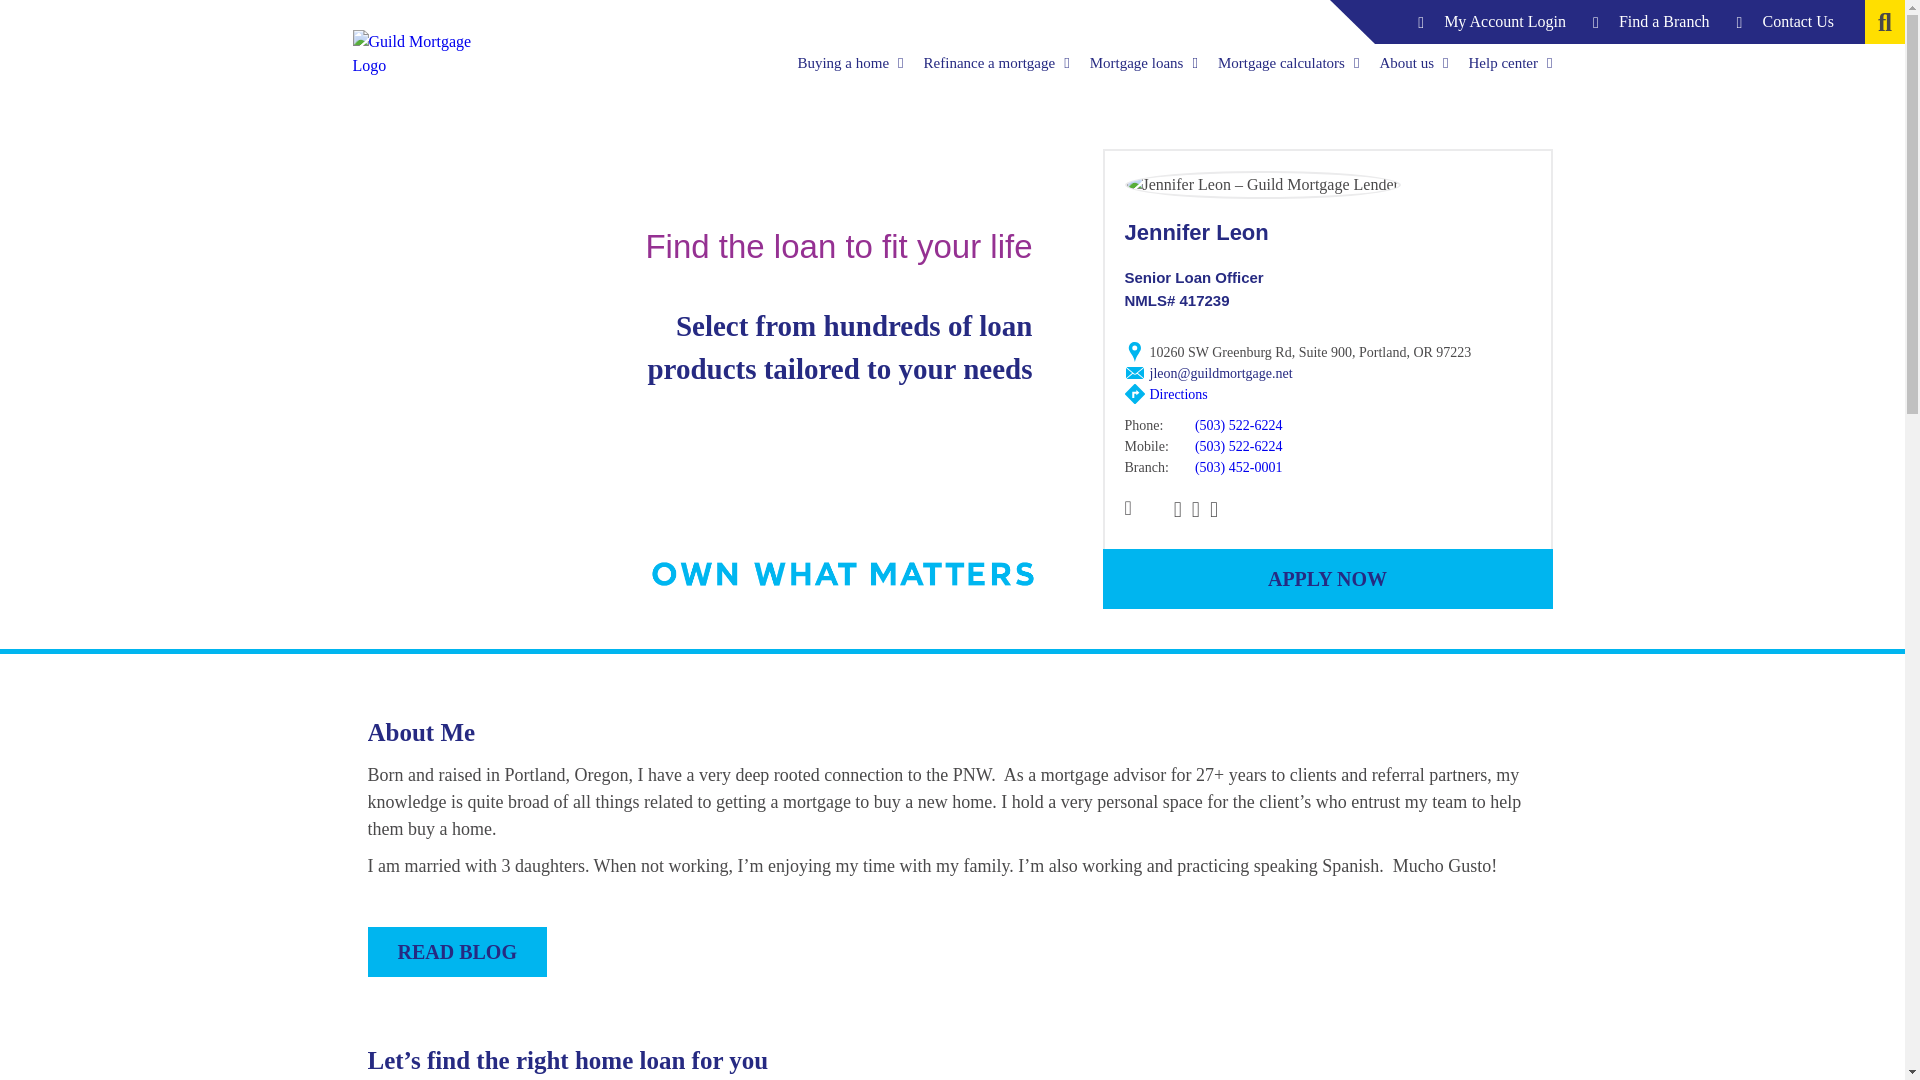 The width and height of the screenshot is (1920, 1080). I want to click on Apply Now, so click(1326, 578).